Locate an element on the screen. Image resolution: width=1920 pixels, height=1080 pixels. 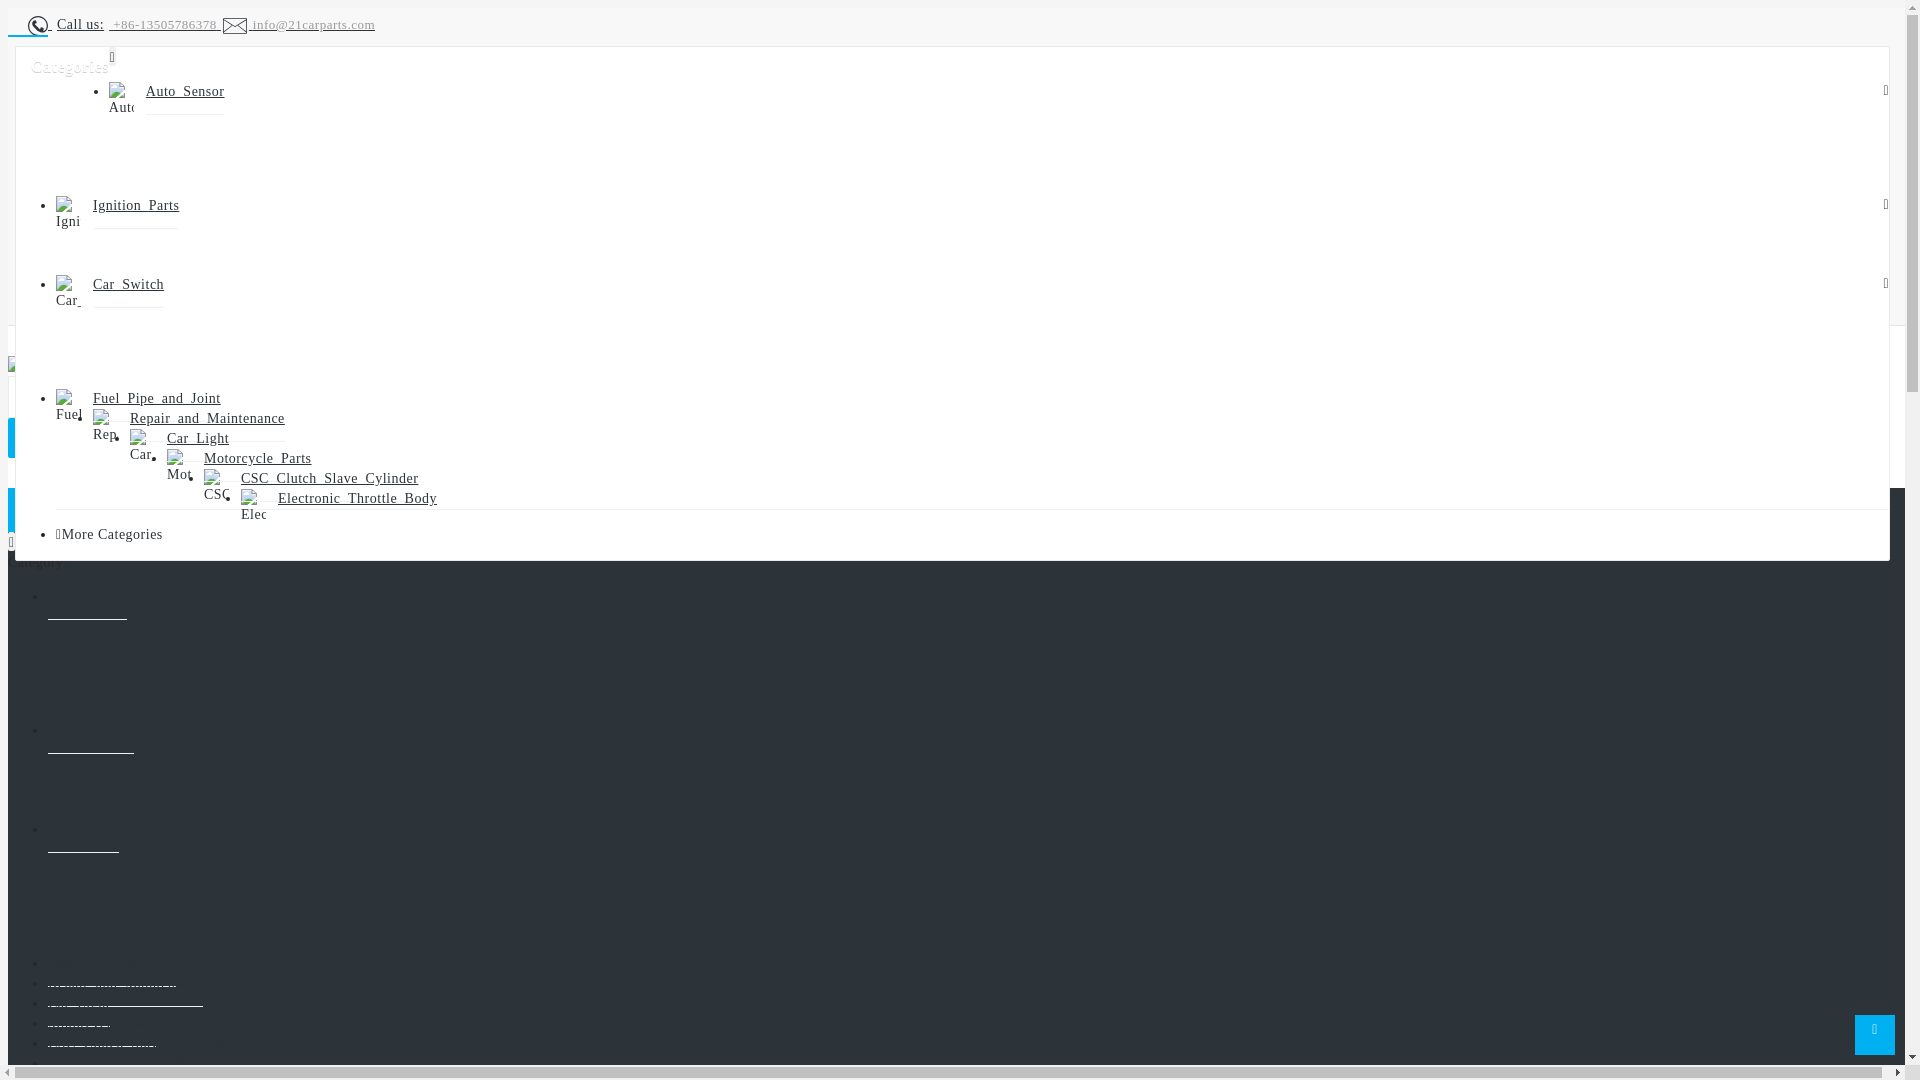
Motorcycle_Parts is located at coordinates (102, 1024).